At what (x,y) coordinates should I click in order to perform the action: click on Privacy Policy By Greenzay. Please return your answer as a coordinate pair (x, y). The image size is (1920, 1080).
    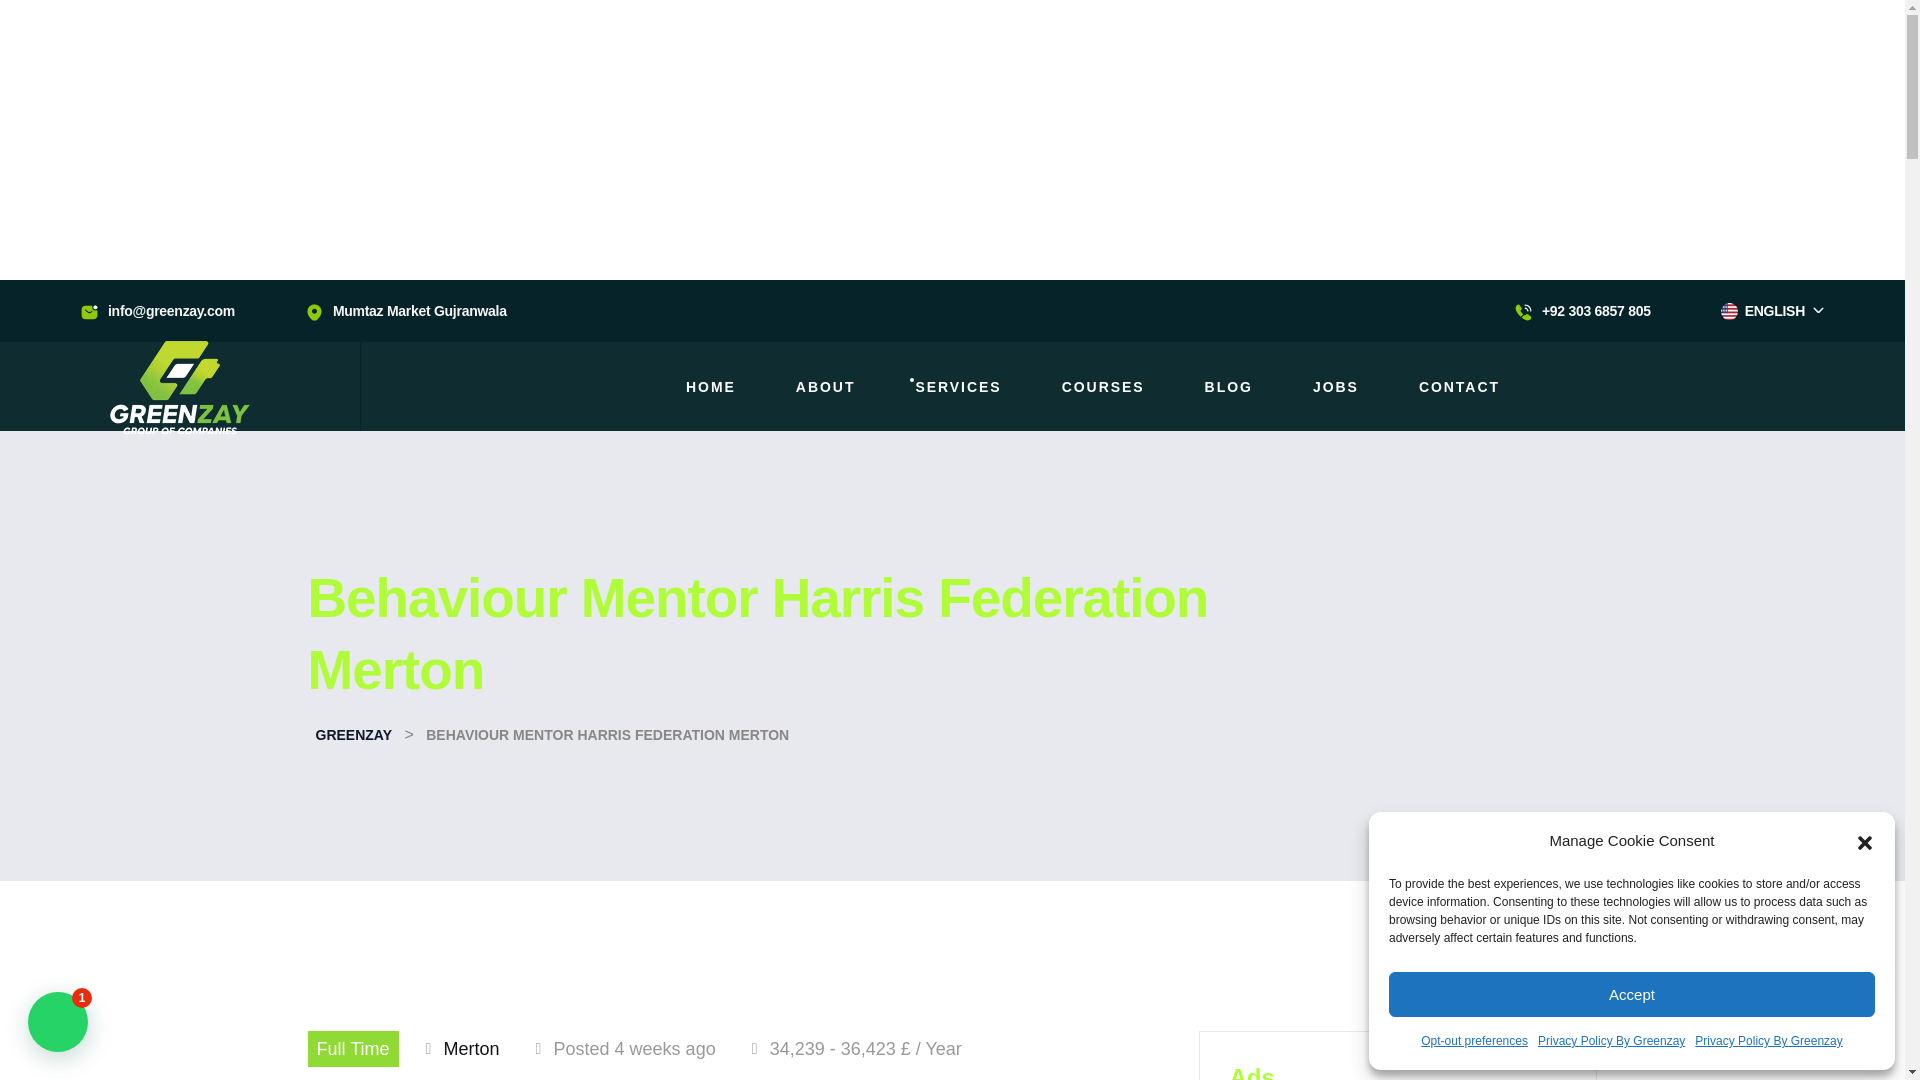
    Looking at the image, I should click on (1768, 1041).